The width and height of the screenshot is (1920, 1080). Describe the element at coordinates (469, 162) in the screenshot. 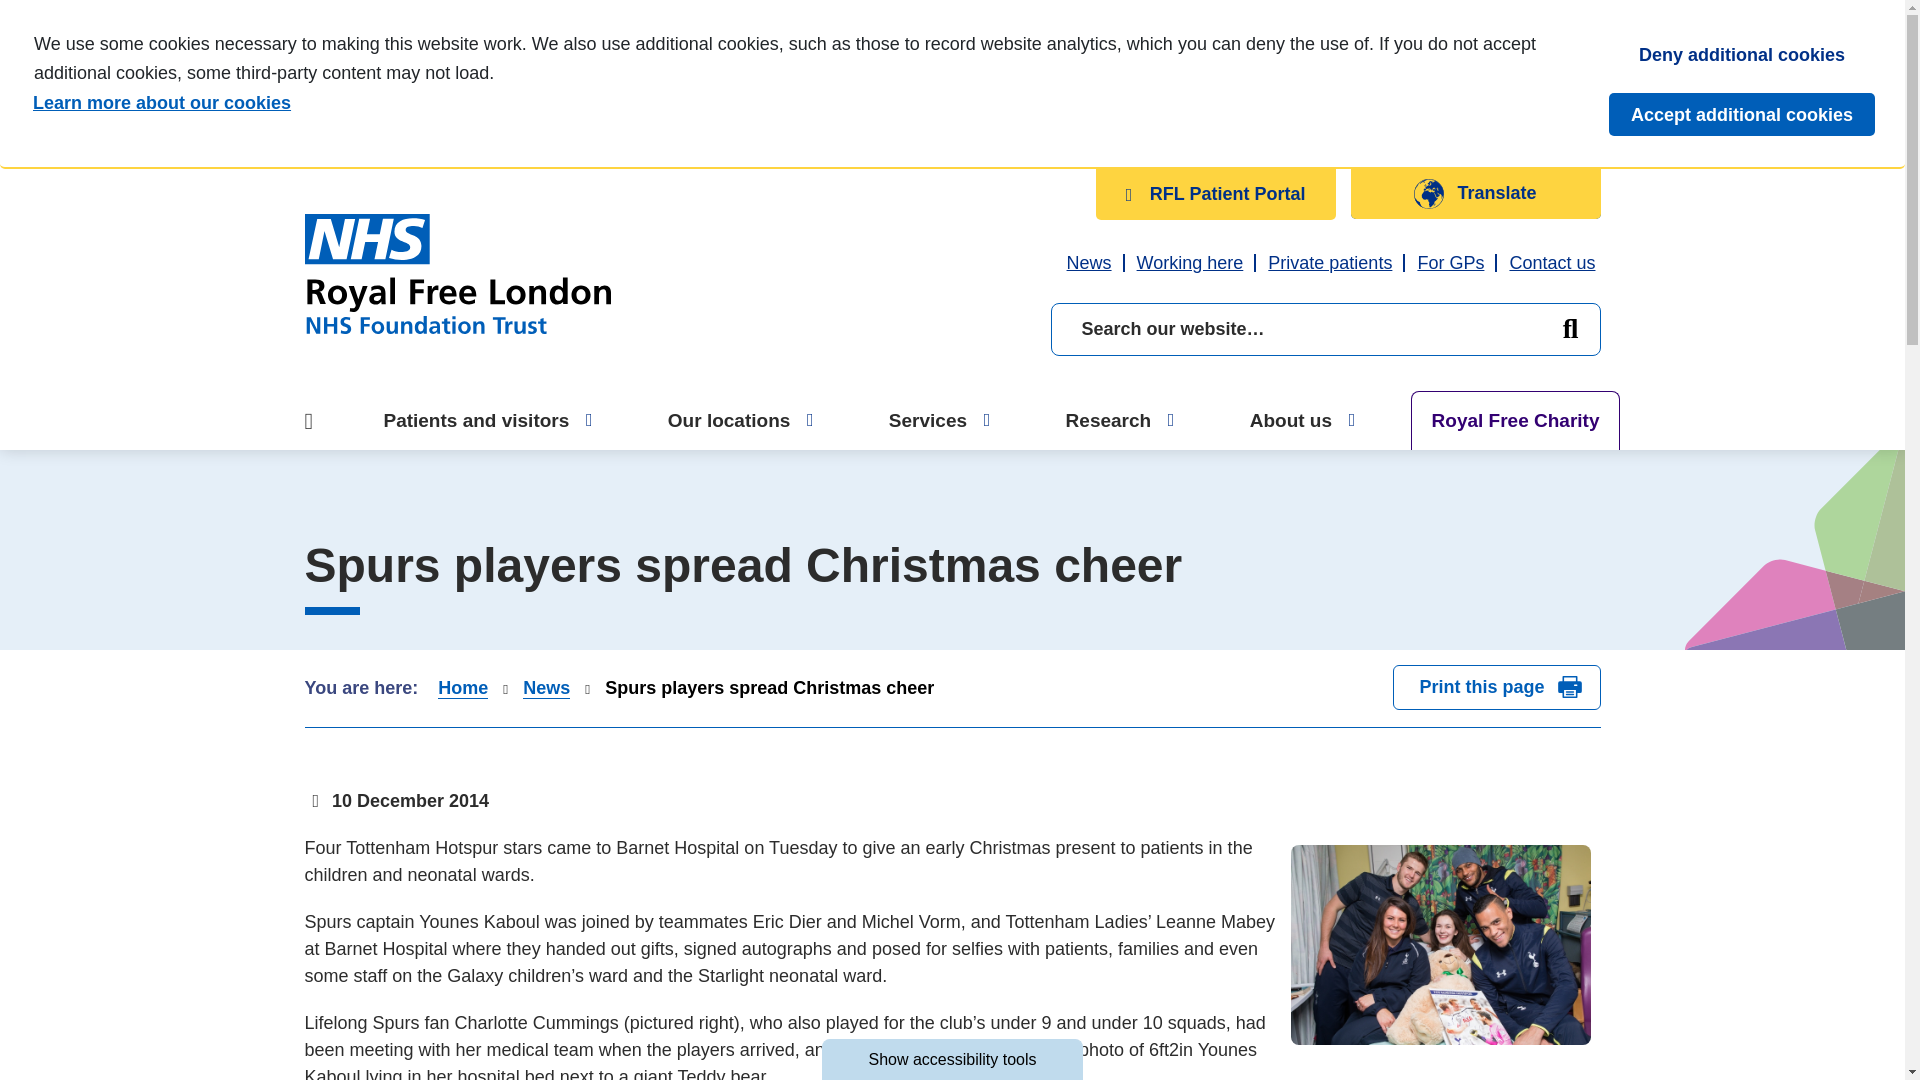

I see `Flu, COVID-19 and sickness bugs` at that location.